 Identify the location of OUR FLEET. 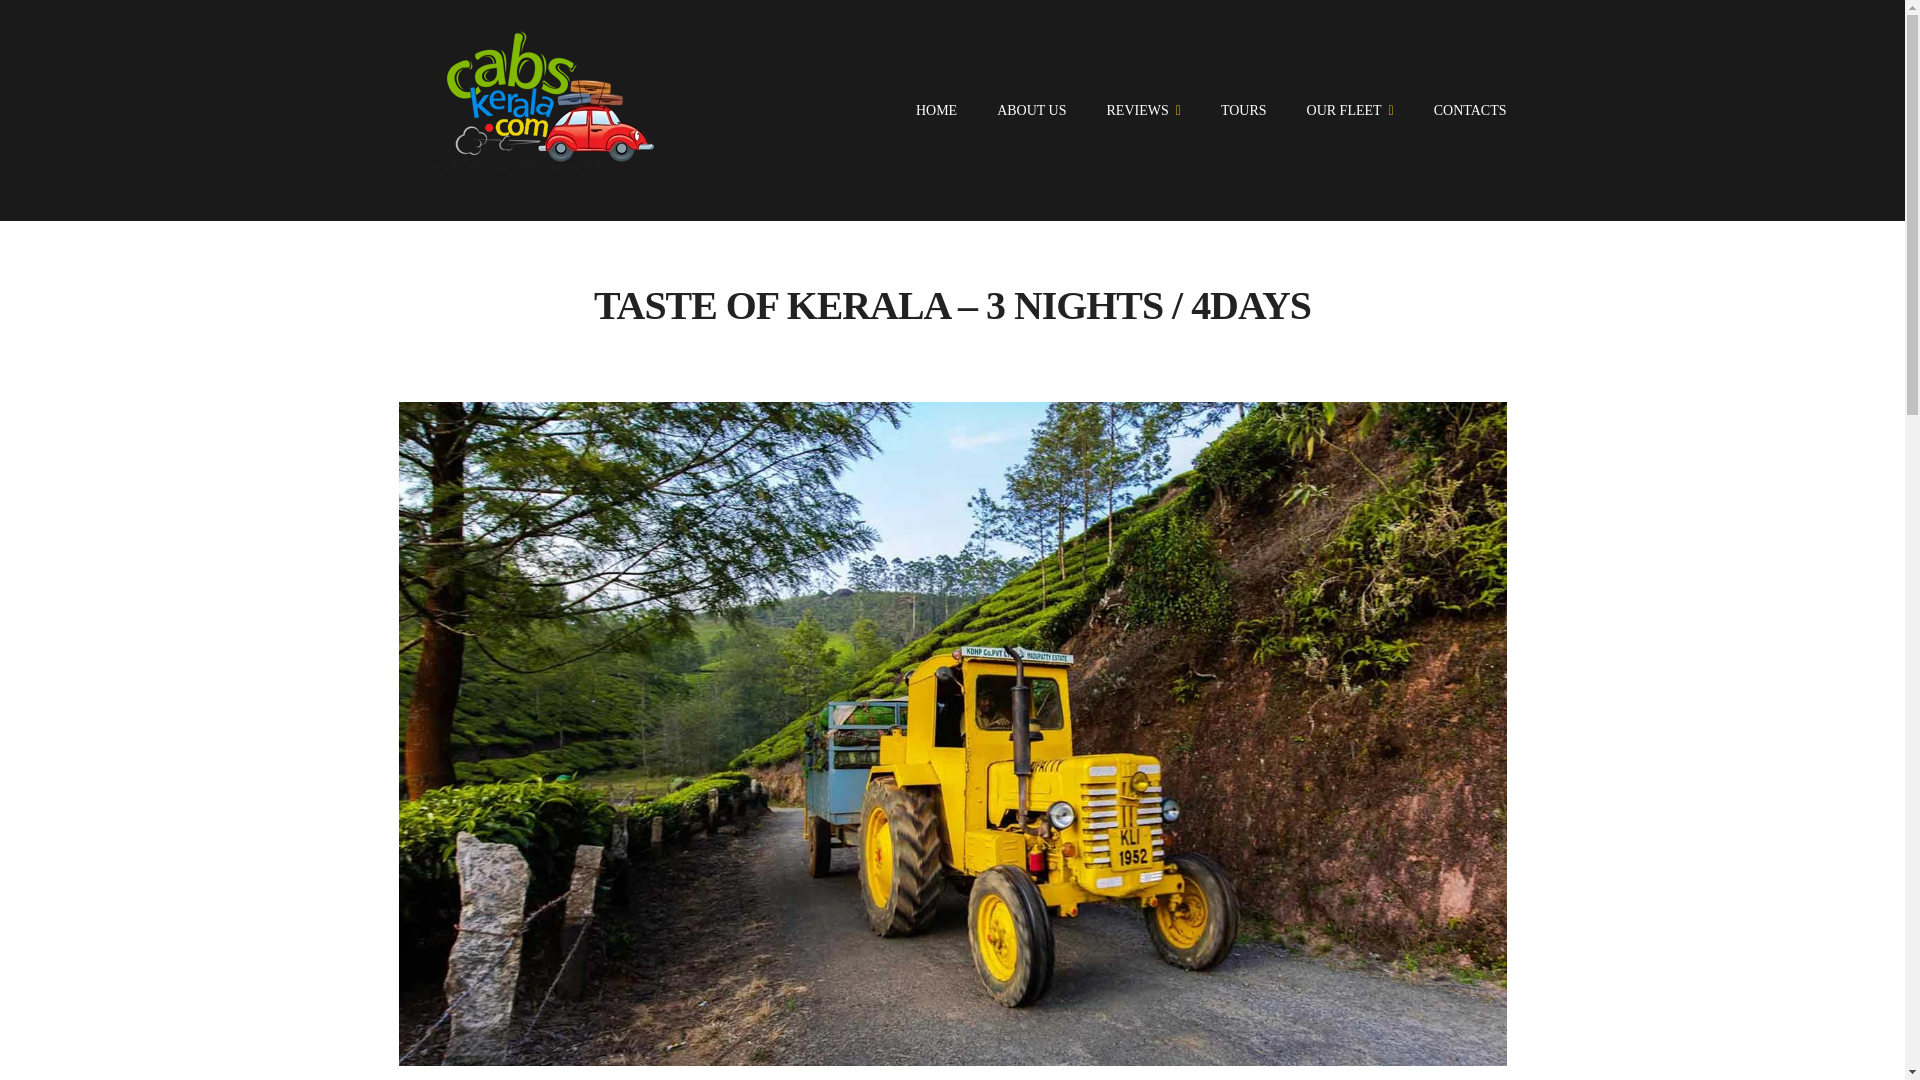
(1350, 110).